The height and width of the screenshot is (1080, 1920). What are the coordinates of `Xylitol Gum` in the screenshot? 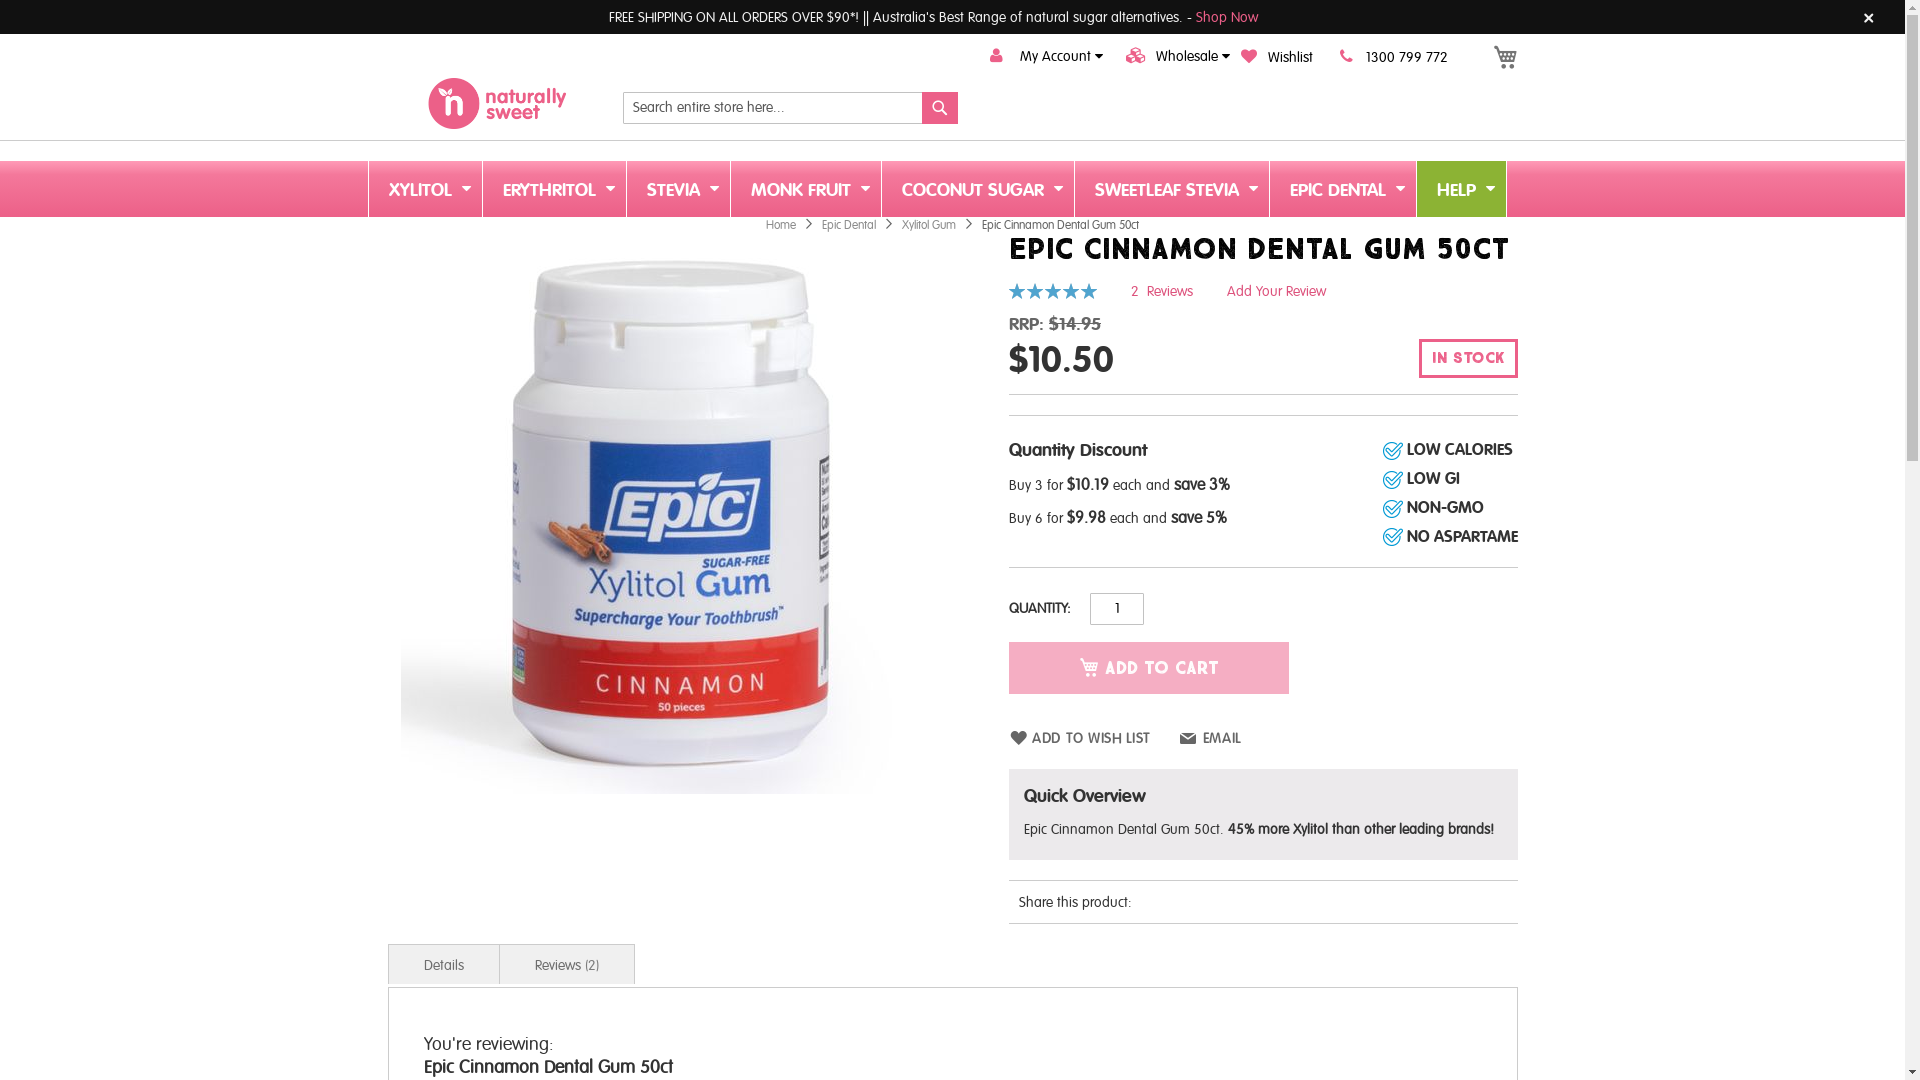 It's located at (930, 226).